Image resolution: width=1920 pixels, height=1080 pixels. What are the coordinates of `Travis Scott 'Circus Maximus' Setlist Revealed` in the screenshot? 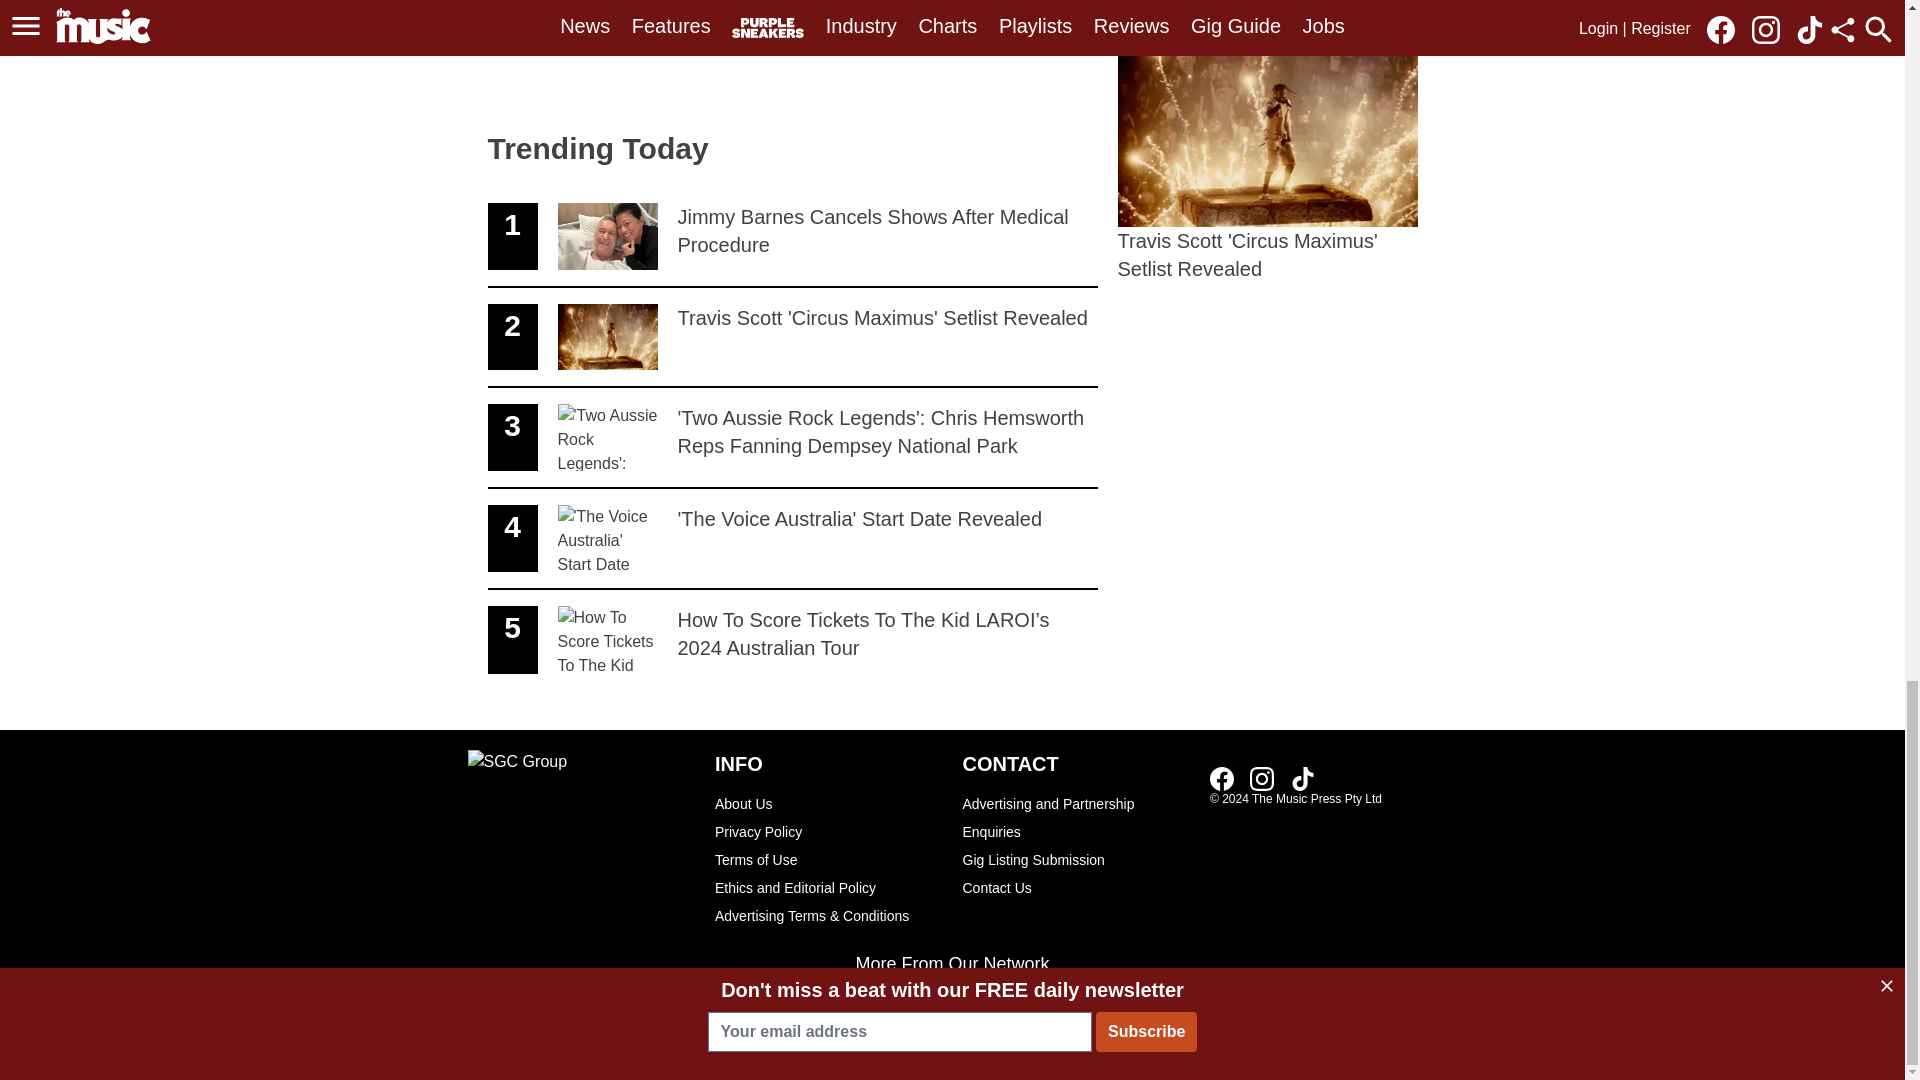 It's located at (1268, 154).